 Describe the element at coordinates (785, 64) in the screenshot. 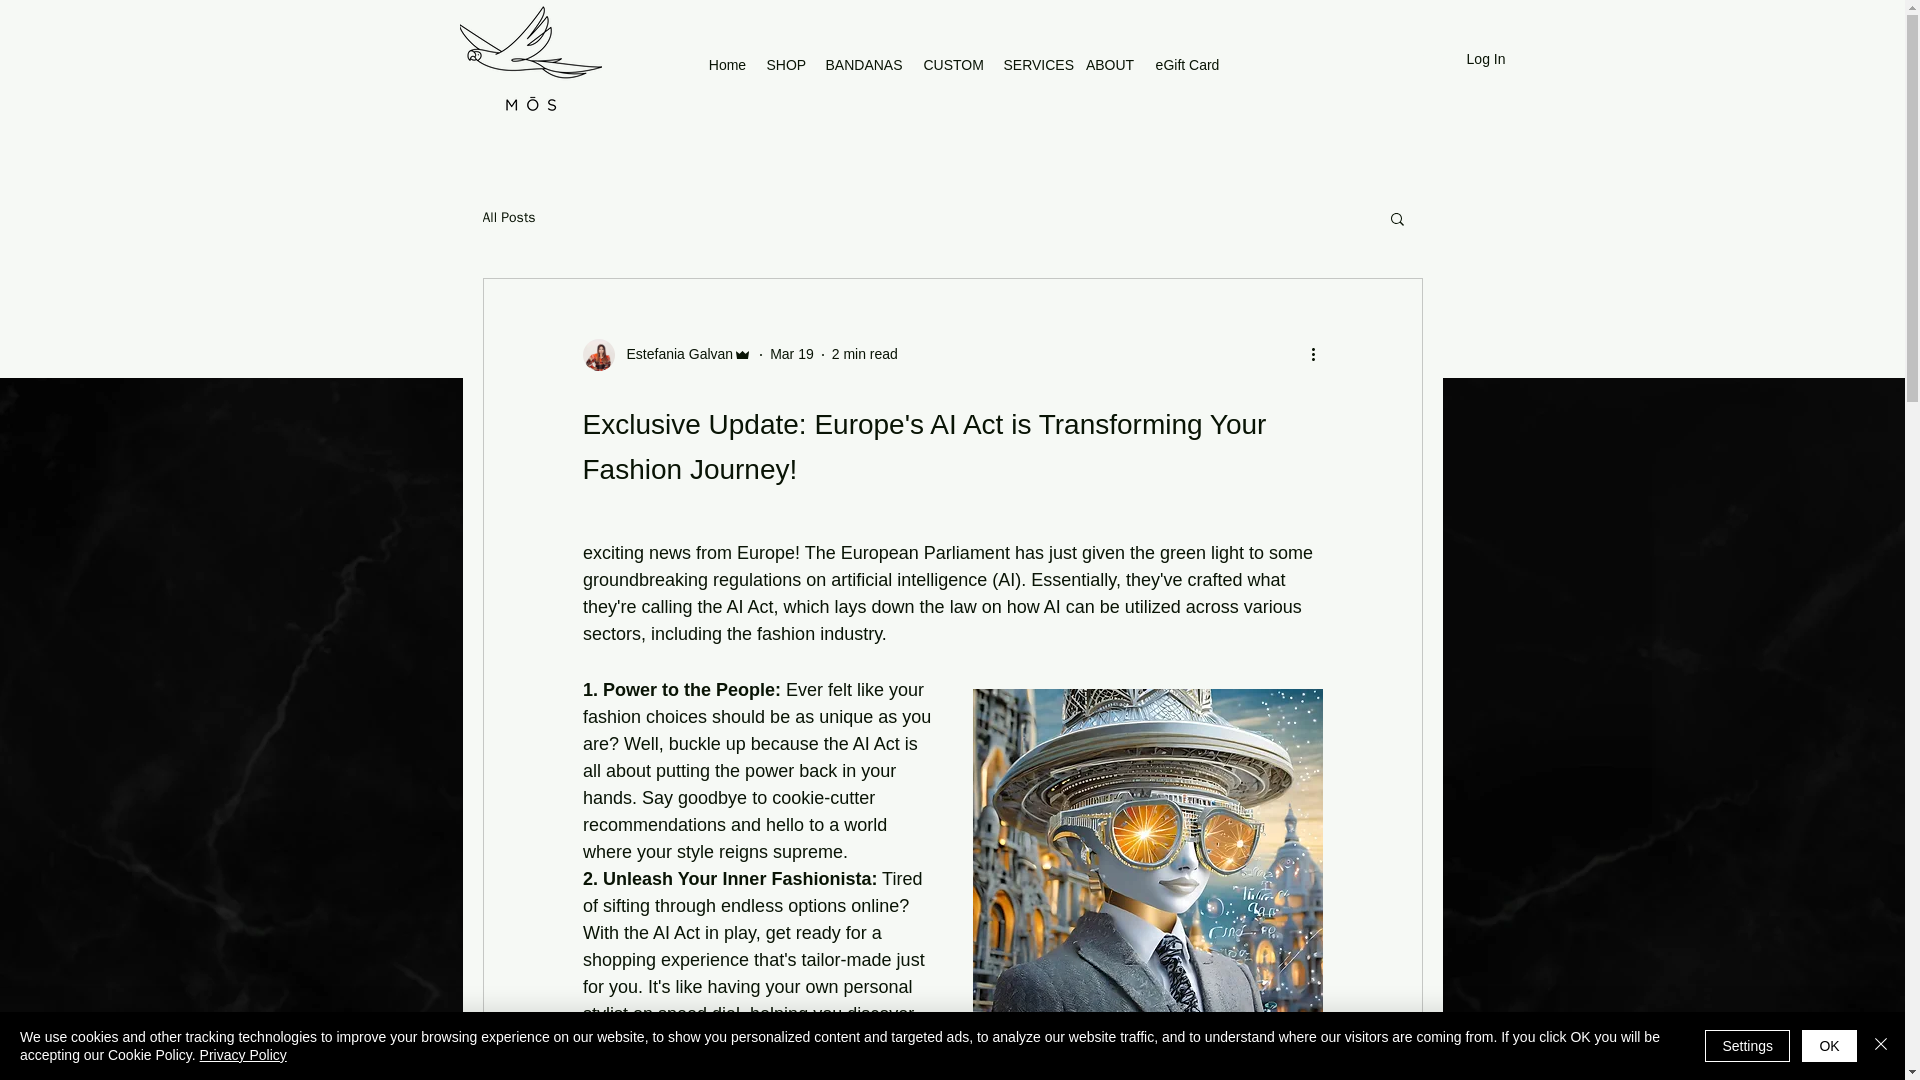

I see `SHOP` at that location.